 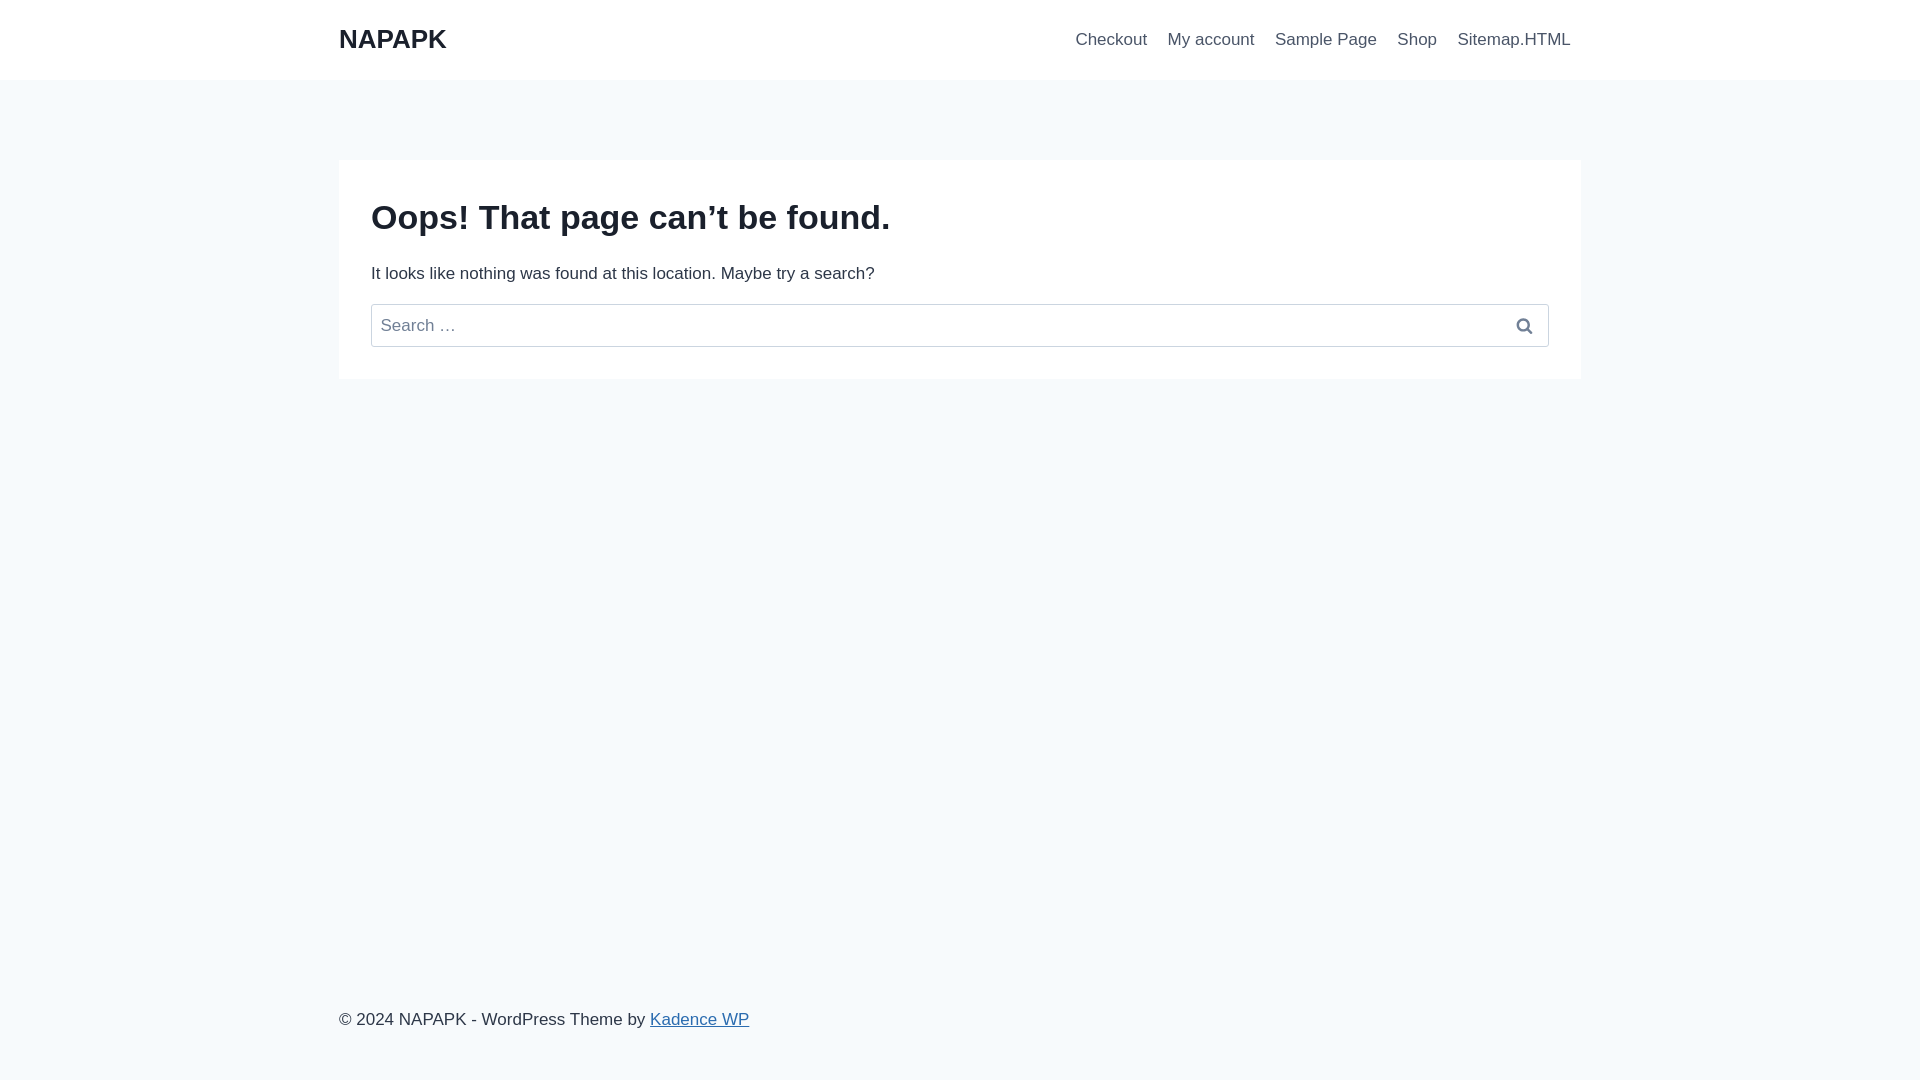 I want to click on My account, so click(x=1210, y=40).